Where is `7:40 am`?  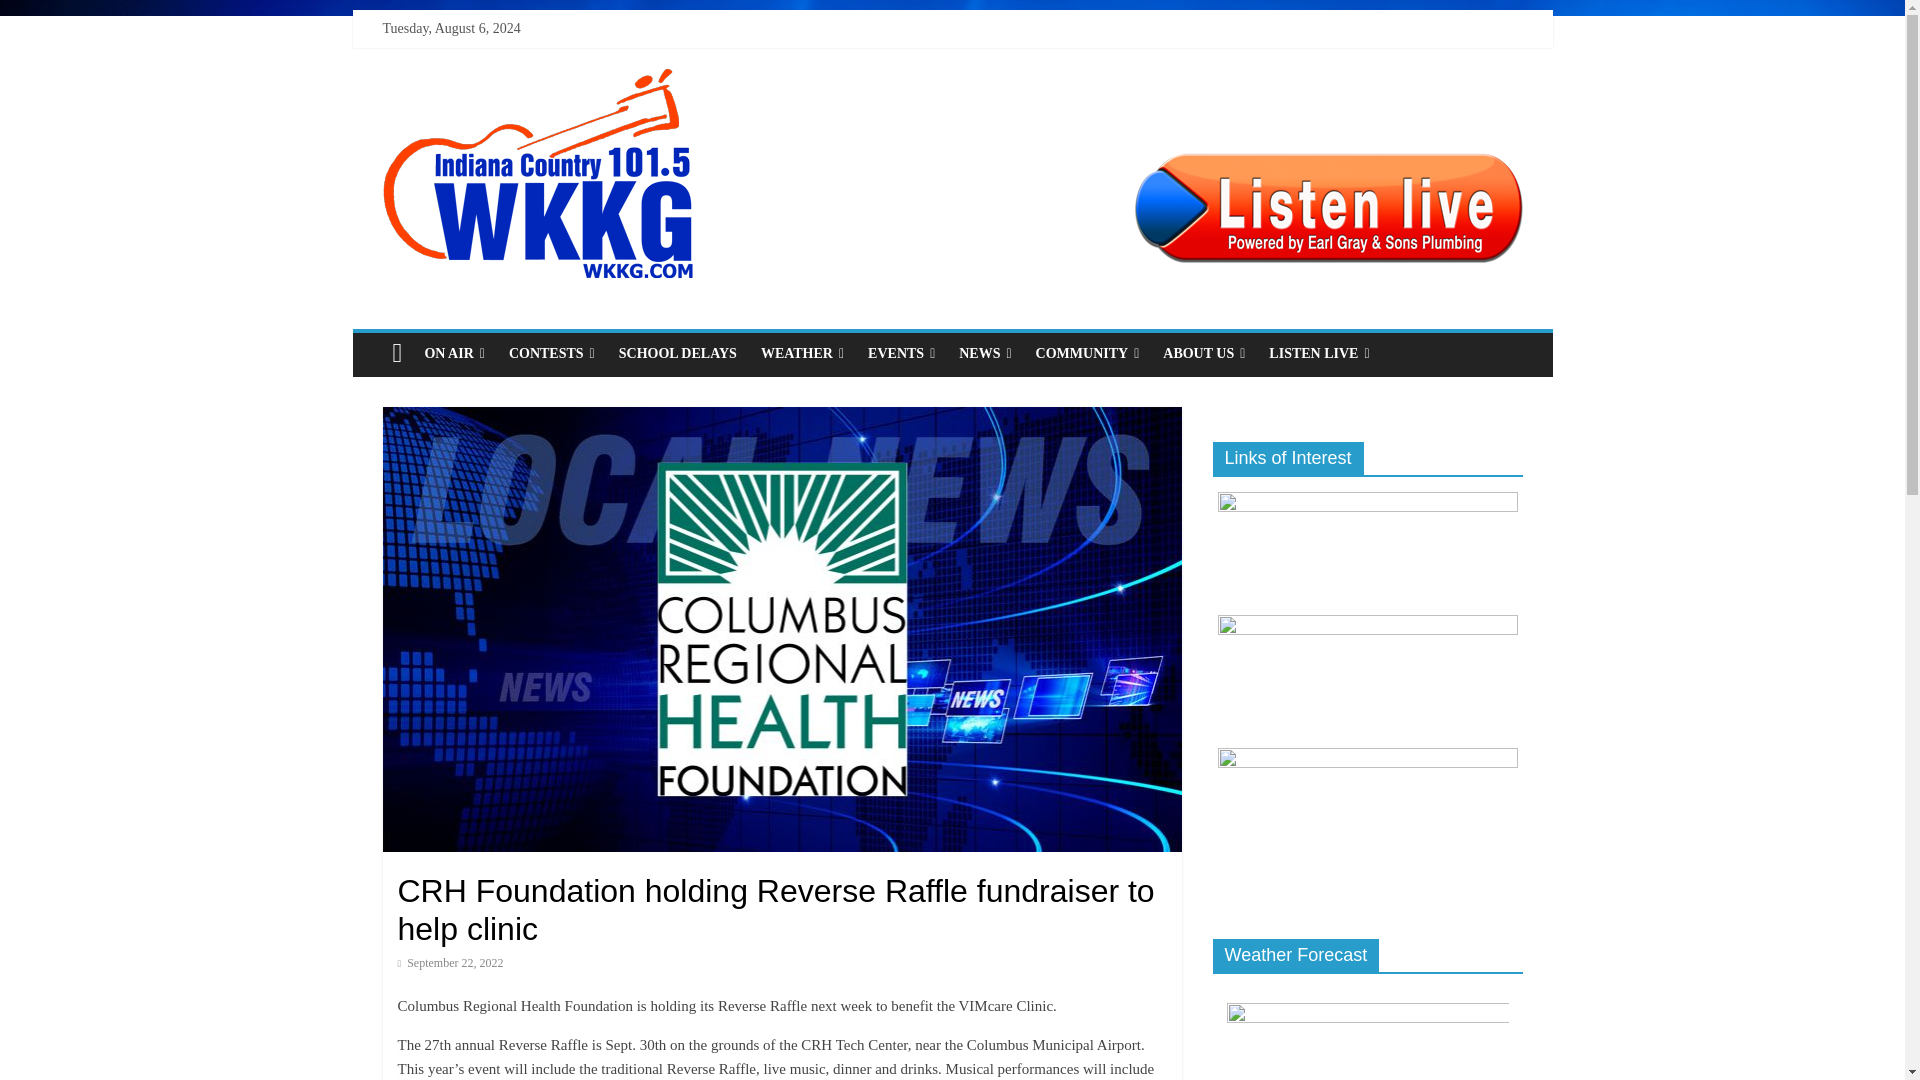 7:40 am is located at coordinates (450, 962).